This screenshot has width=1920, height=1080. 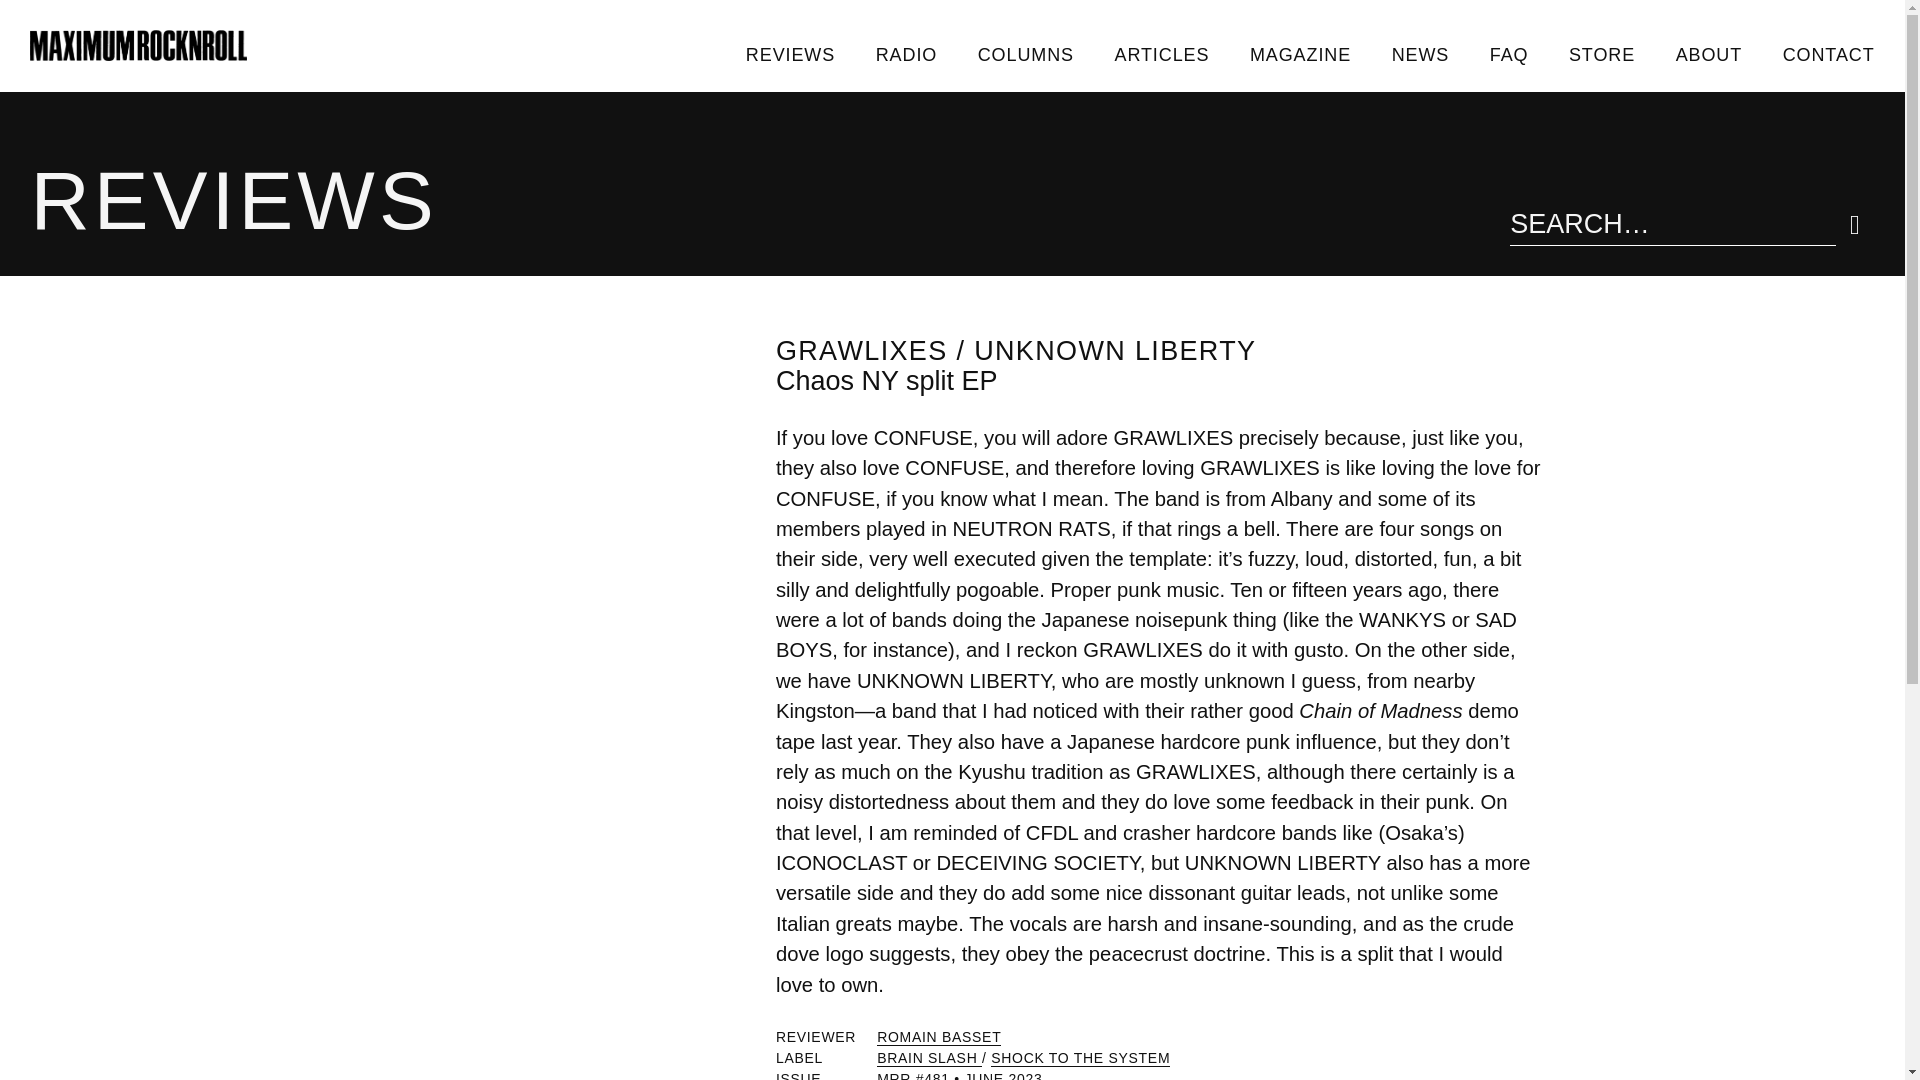 What do you see at coordinates (1828, 54) in the screenshot?
I see `CONTACT` at bounding box center [1828, 54].